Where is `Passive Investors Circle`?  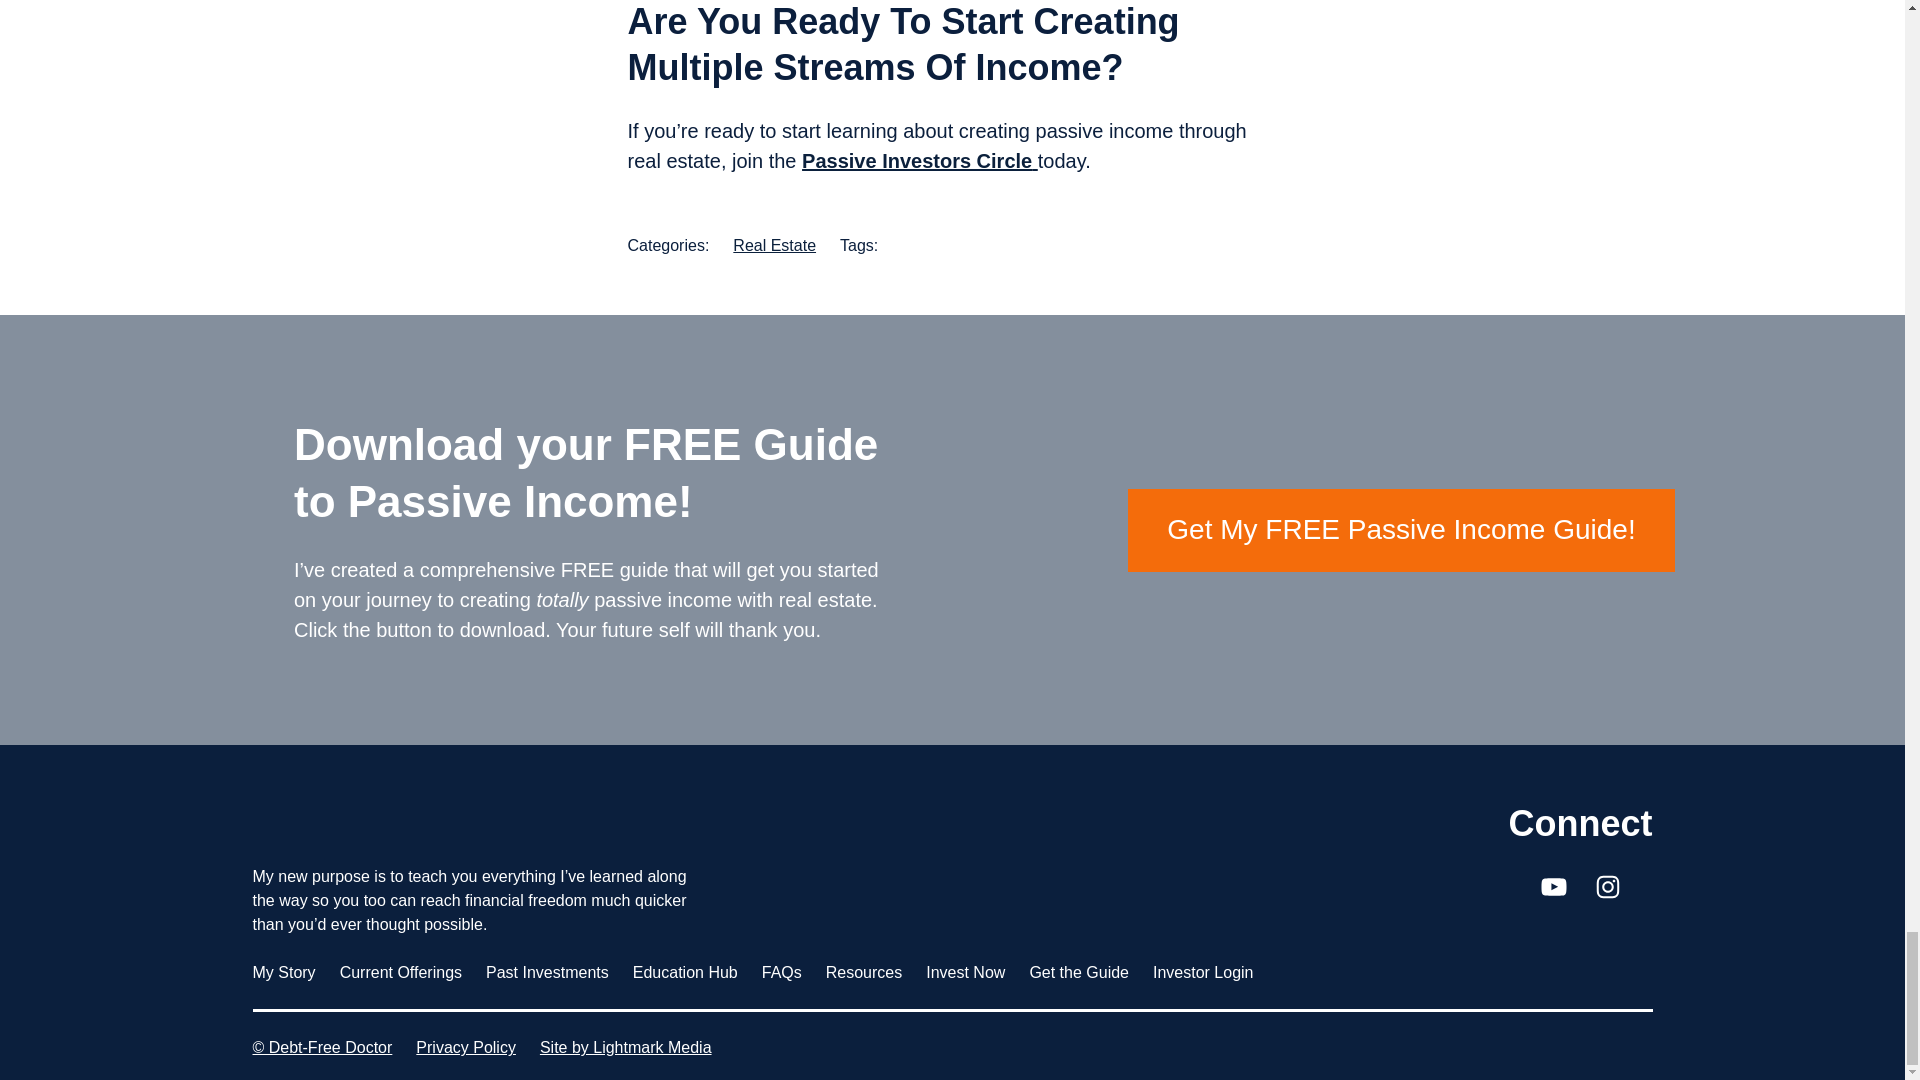
Passive Investors Circle is located at coordinates (920, 160).